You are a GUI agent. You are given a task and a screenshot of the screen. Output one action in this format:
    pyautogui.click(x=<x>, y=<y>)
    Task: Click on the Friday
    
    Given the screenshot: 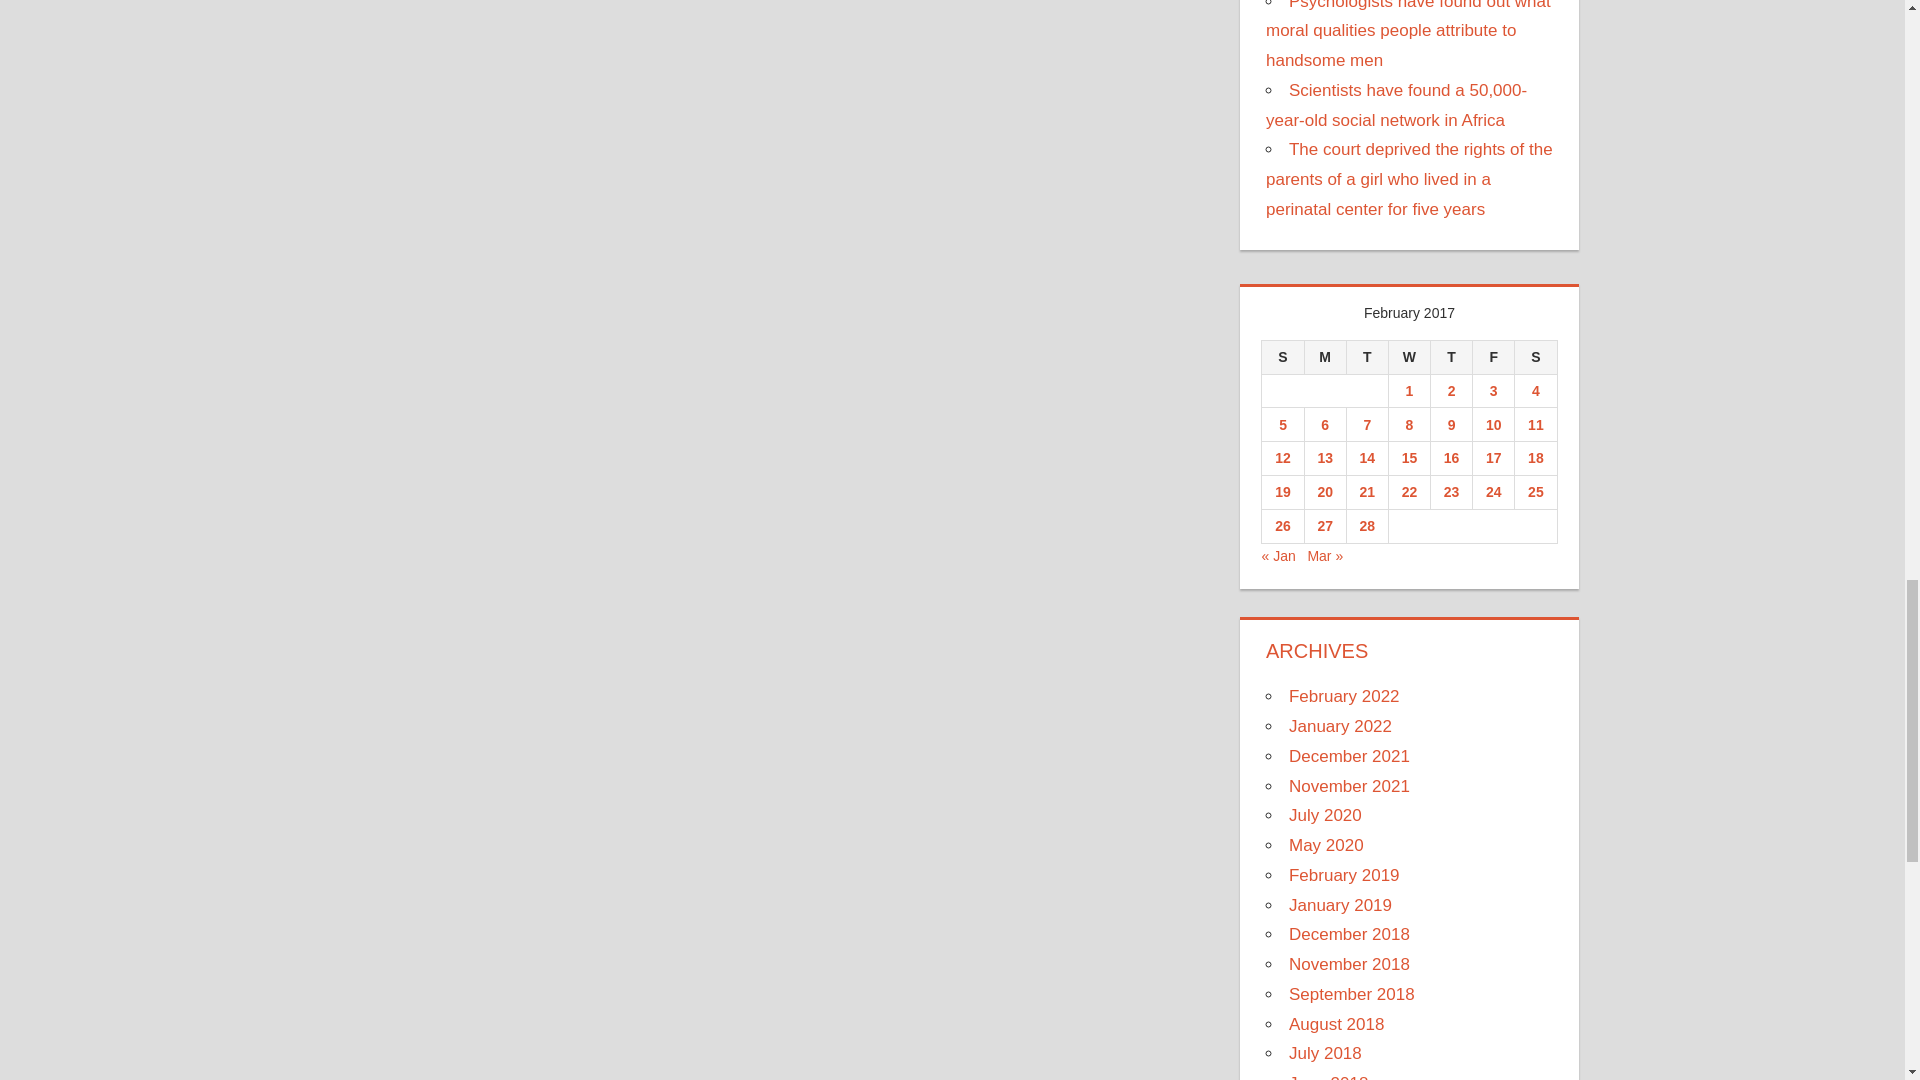 What is the action you would take?
    pyautogui.click(x=1493, y=356)
    